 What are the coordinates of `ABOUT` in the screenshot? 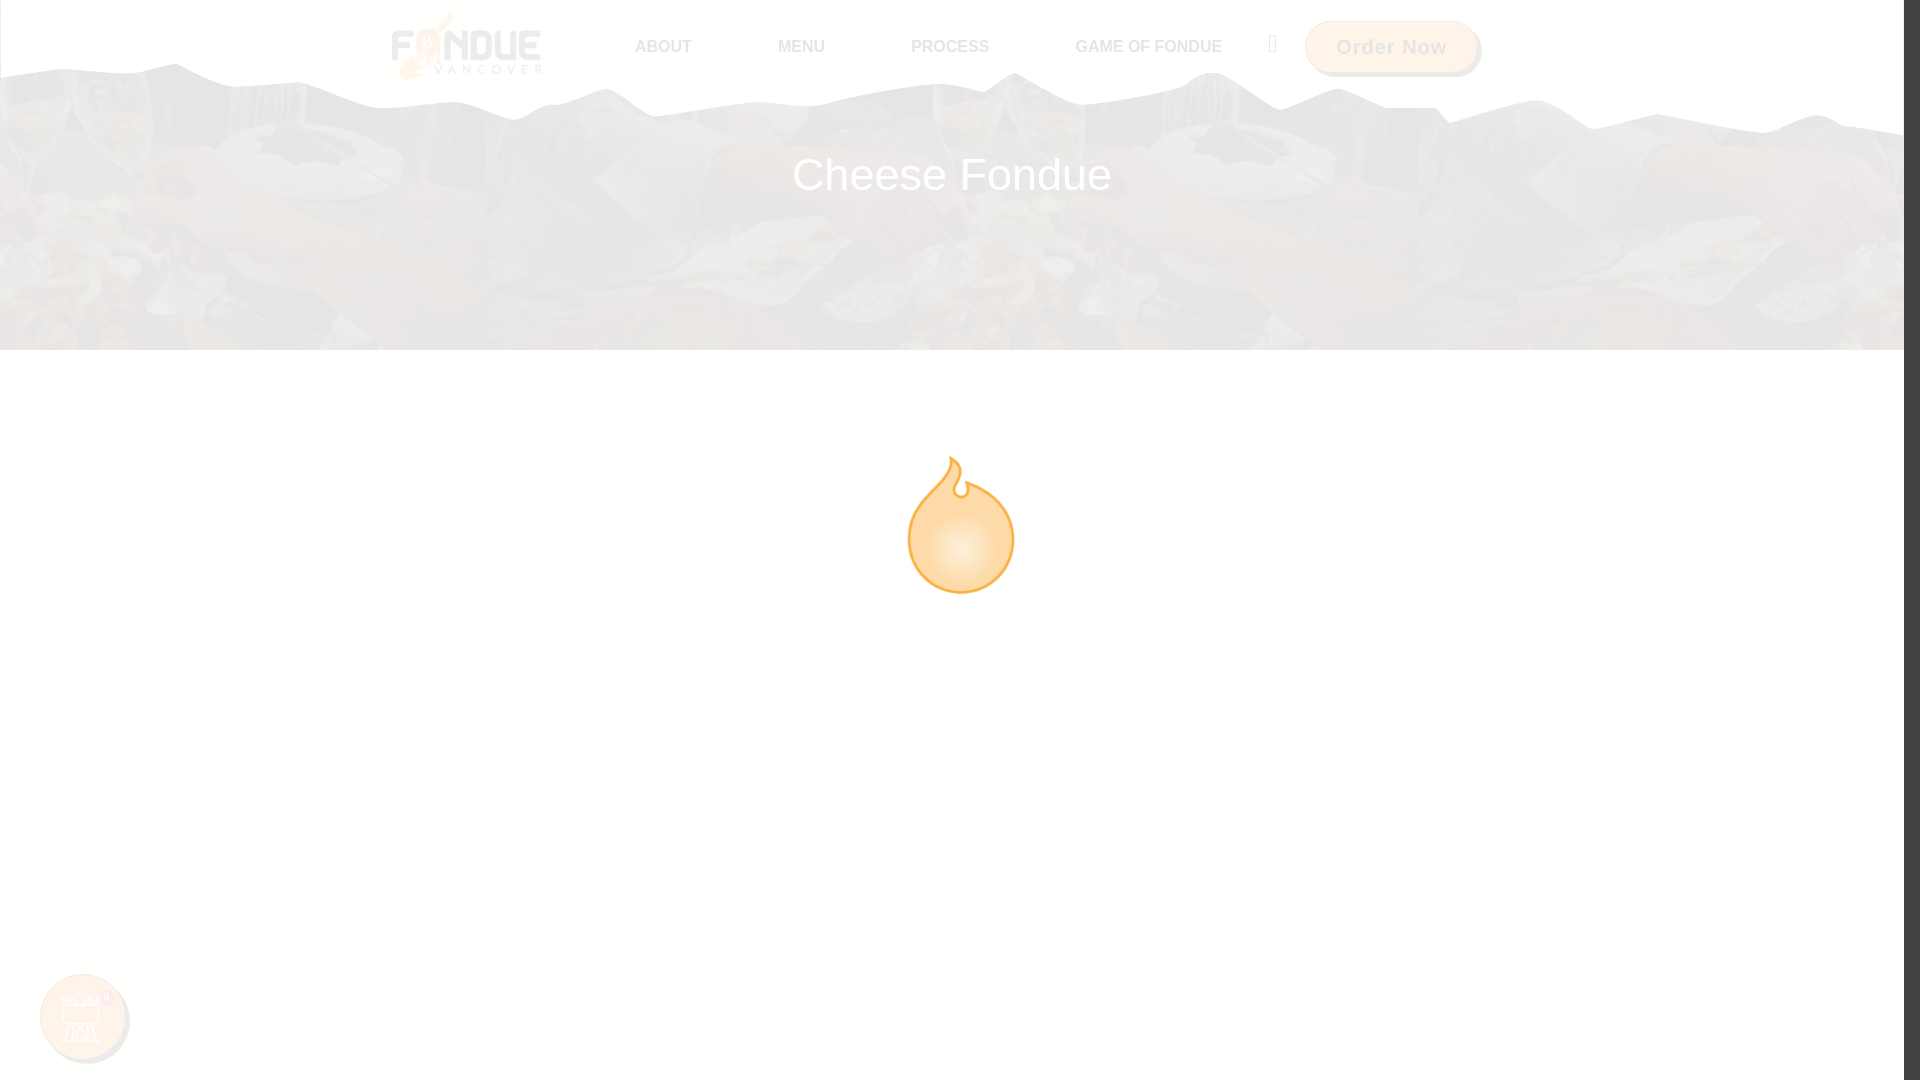 It's located at (663, 46).